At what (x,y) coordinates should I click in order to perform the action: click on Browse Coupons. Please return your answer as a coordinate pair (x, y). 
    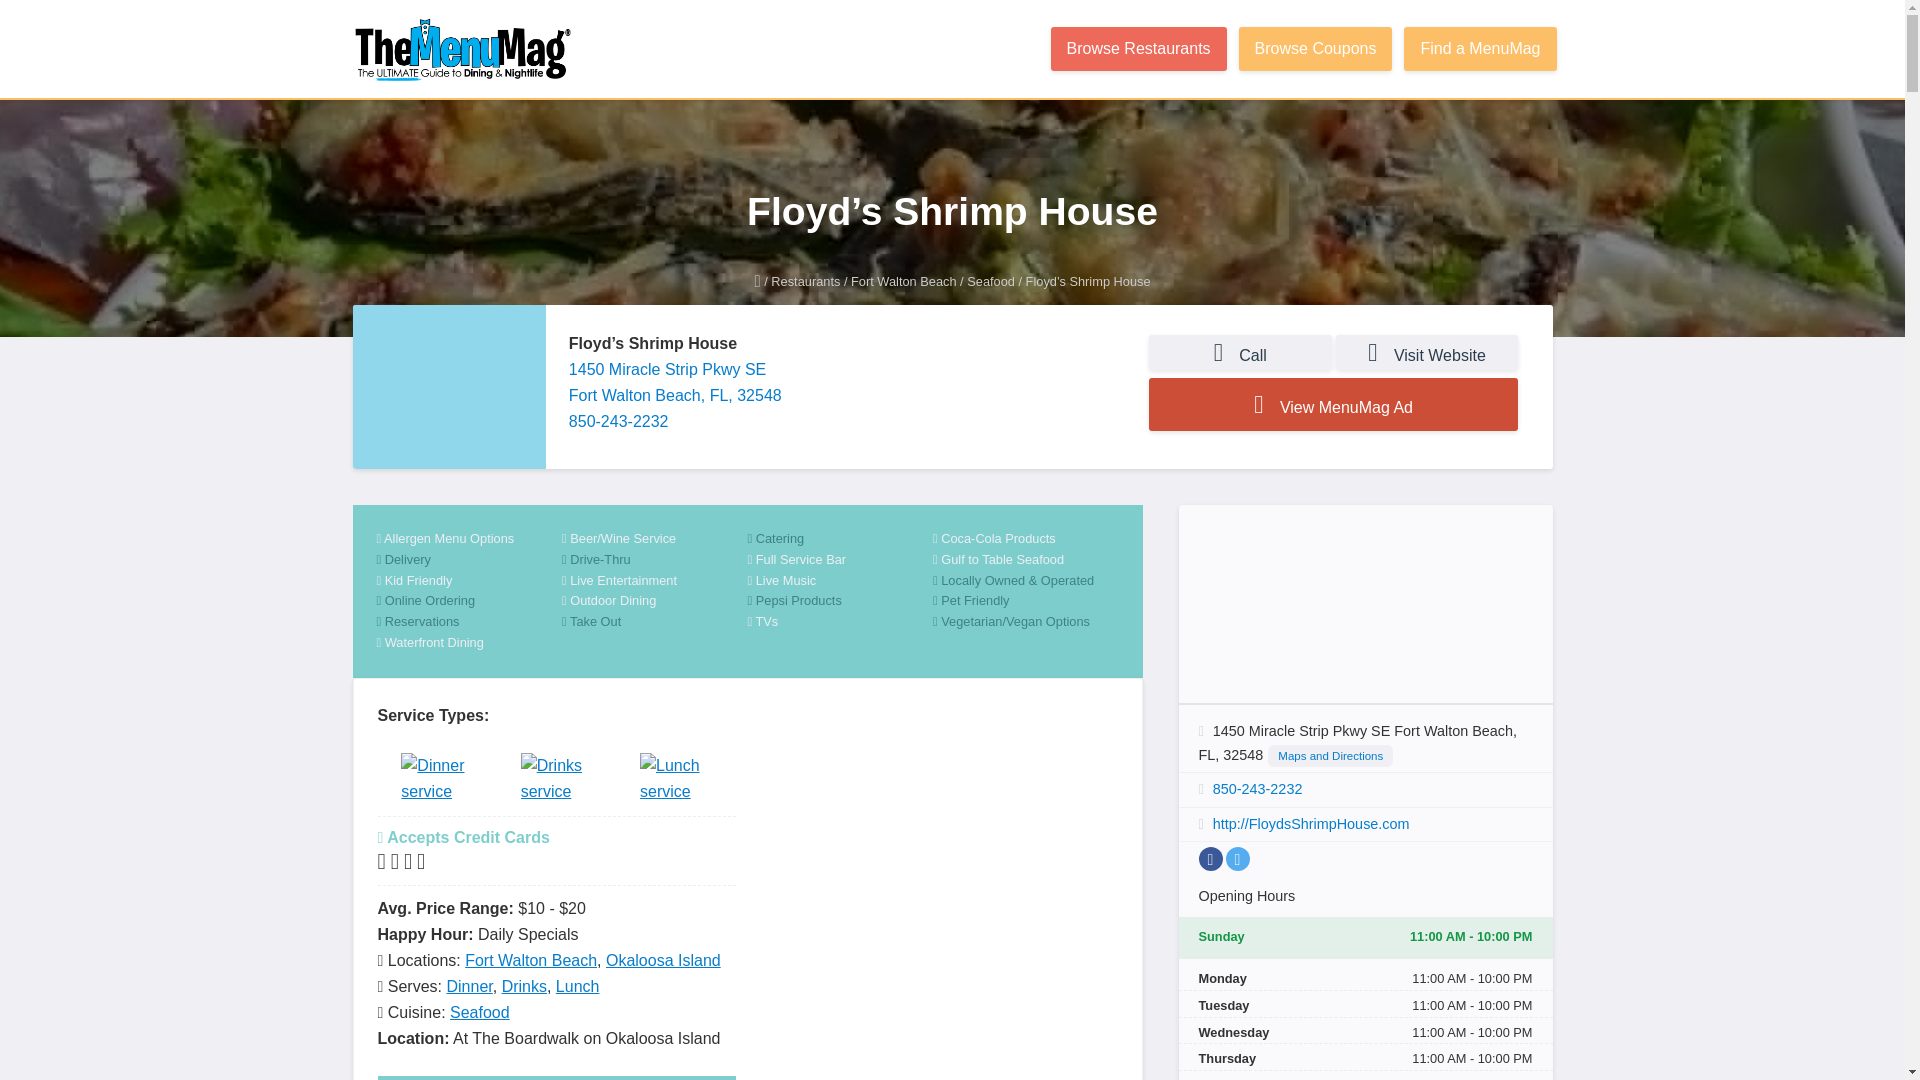
    Looking at the image, I should click on (1316, 49).